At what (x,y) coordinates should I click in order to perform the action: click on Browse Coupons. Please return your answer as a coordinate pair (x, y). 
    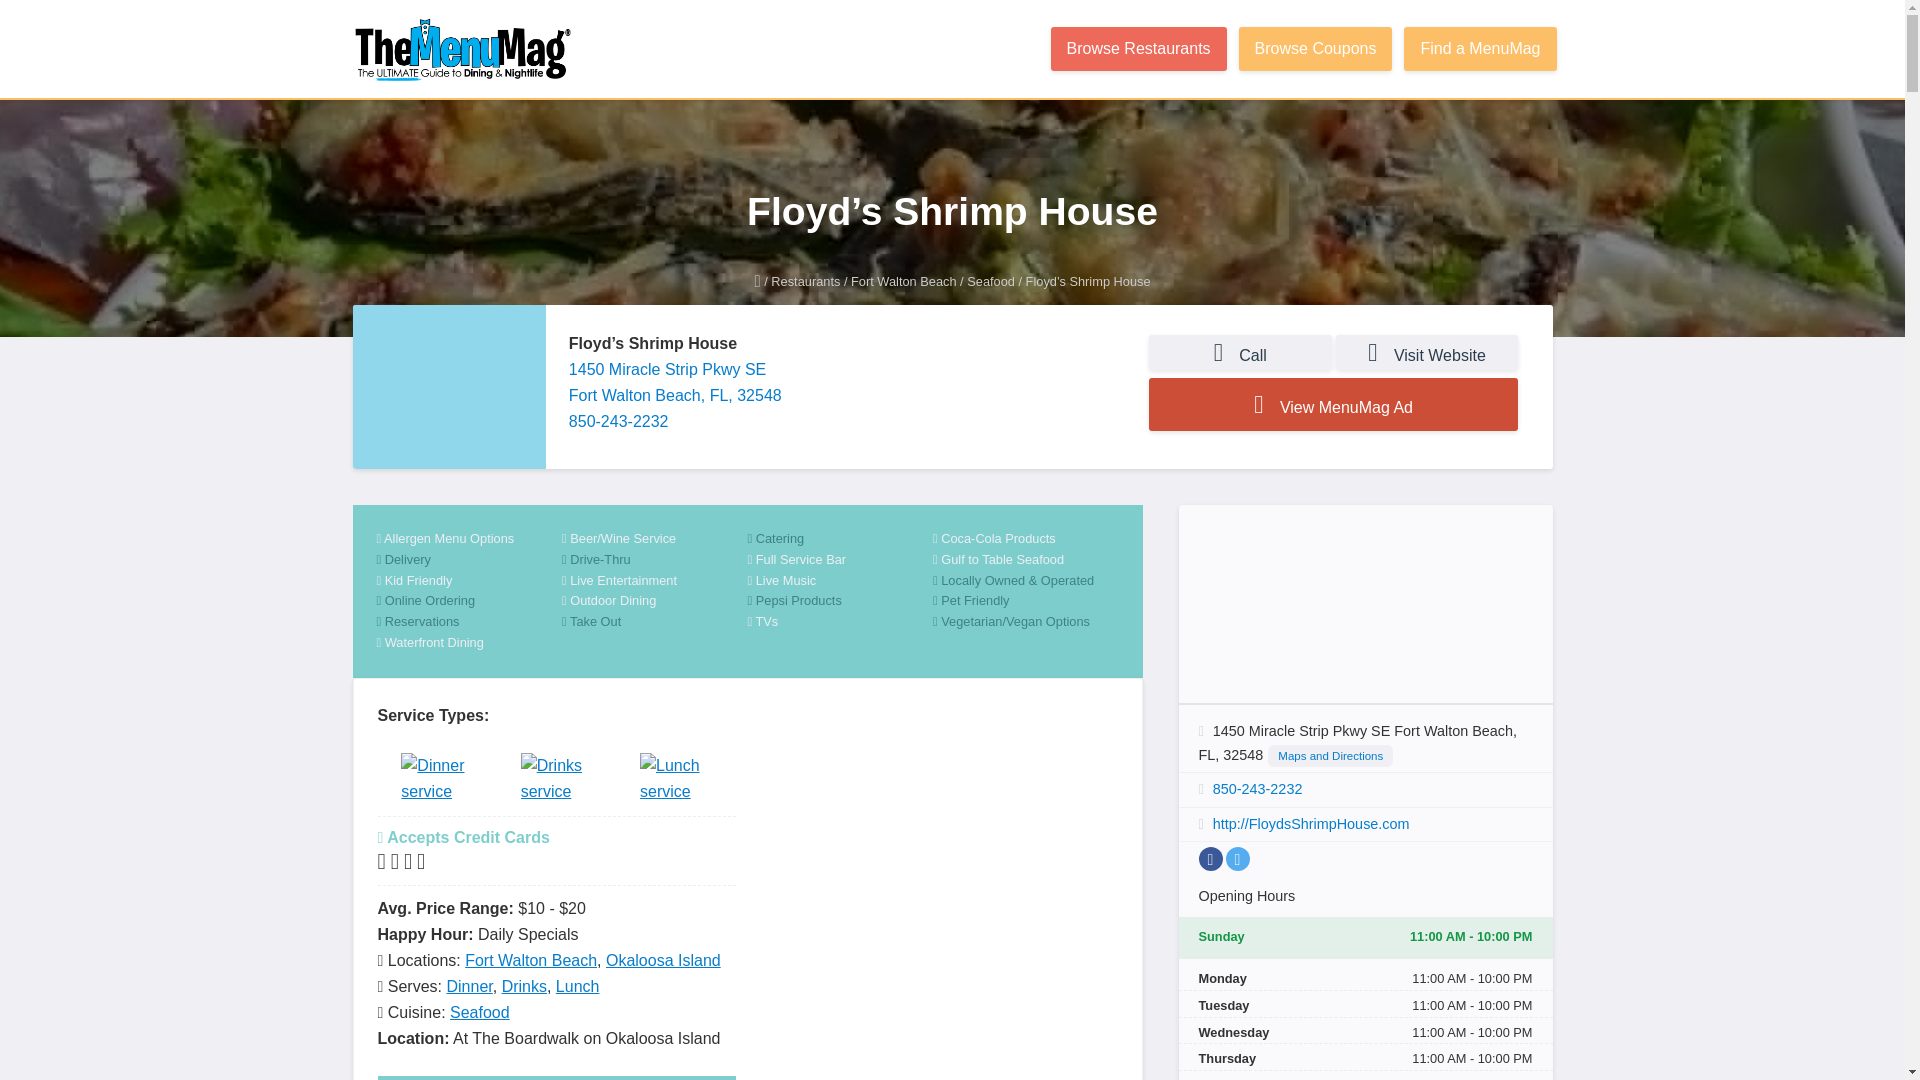
    Looking at the image, I should click on (1316, 49).